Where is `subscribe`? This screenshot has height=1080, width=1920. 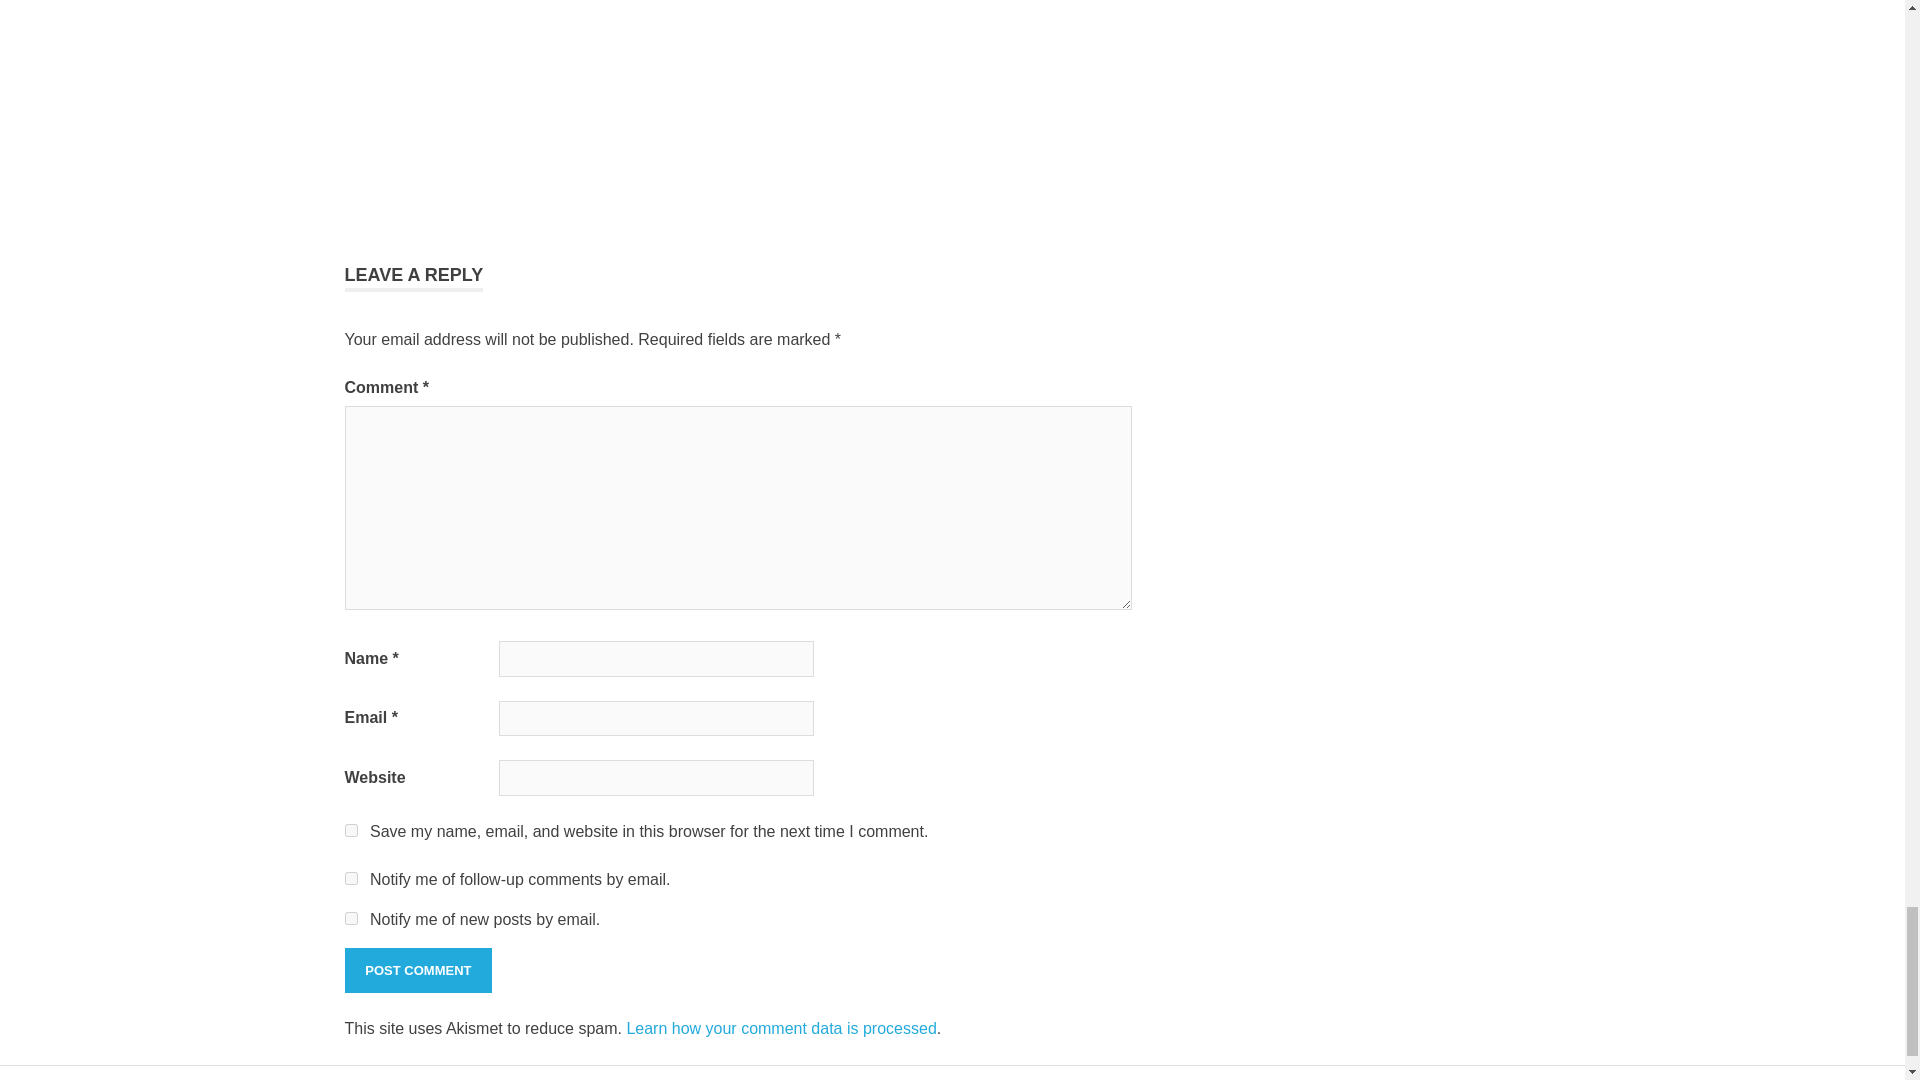
subscribe is located at coordinates (350, 878).